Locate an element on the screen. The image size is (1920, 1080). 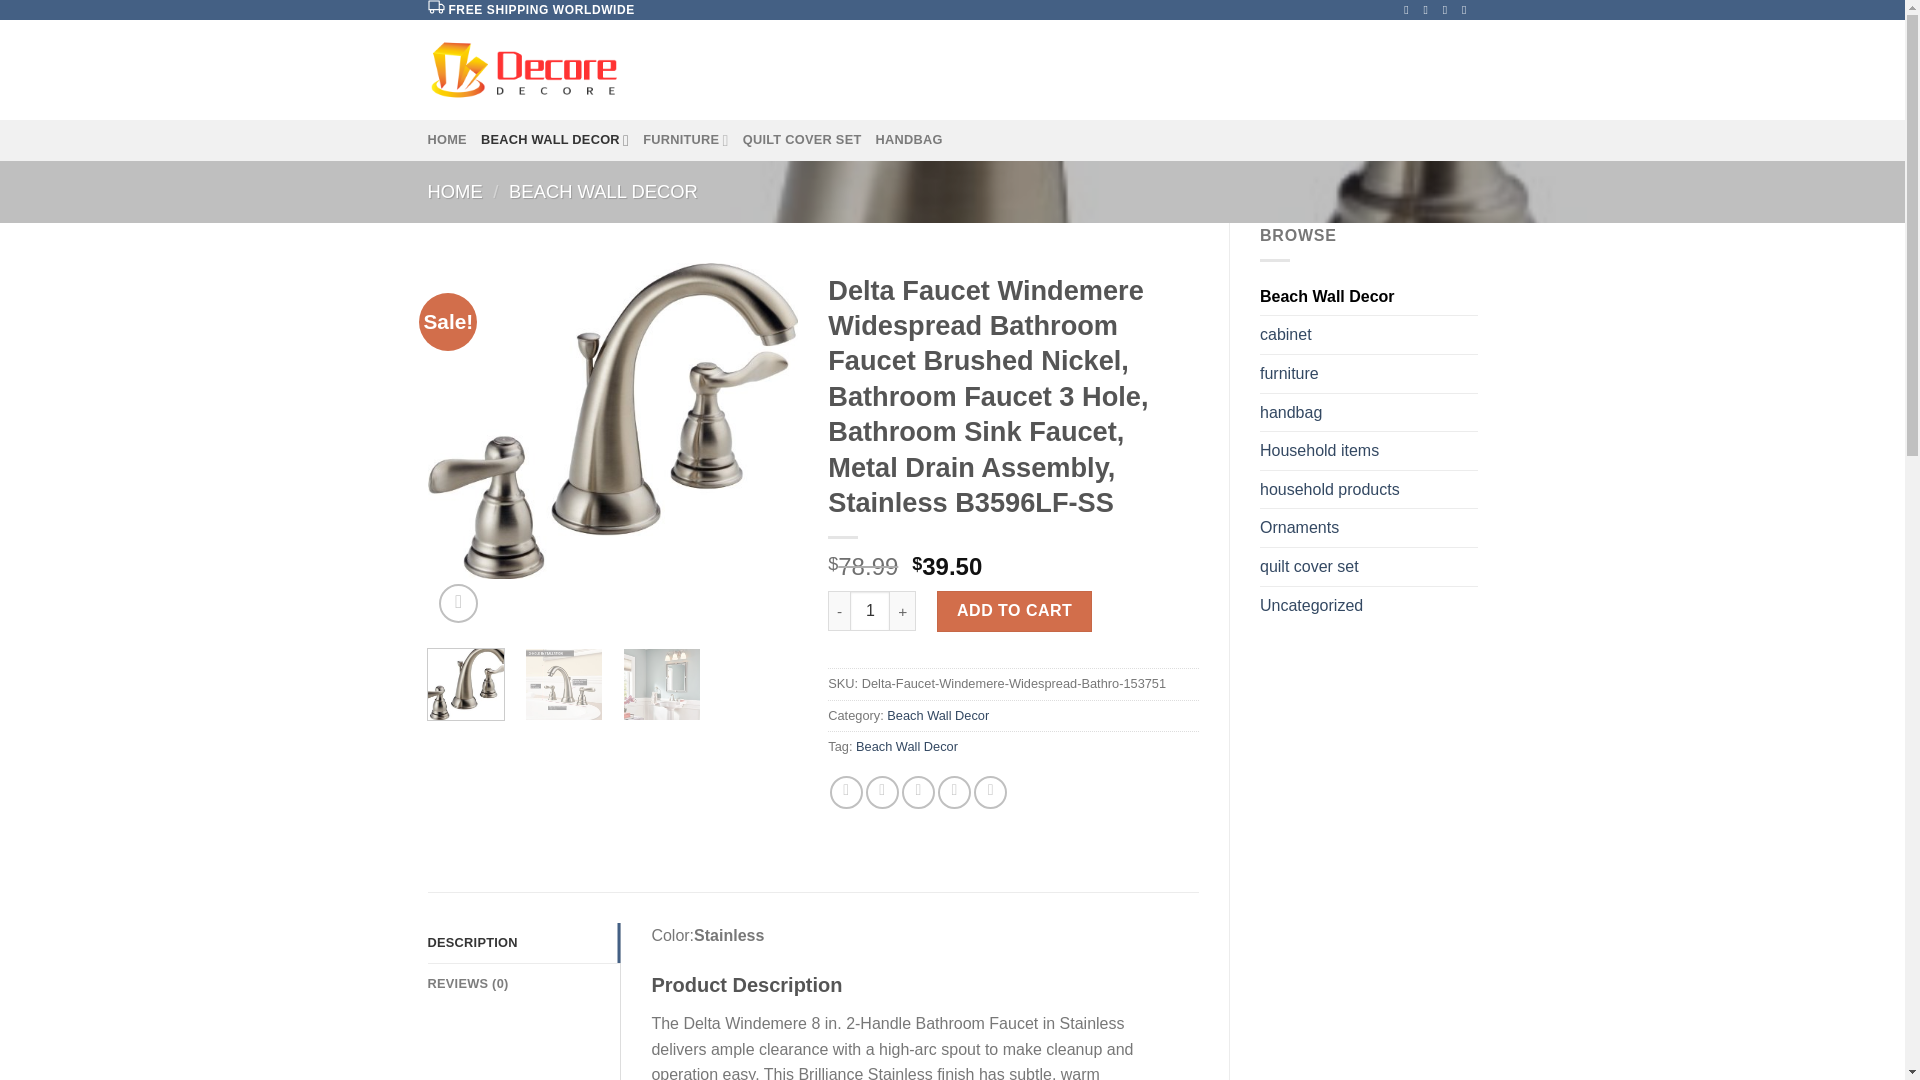
Share on Facebook is located at coordinates (846, 792).